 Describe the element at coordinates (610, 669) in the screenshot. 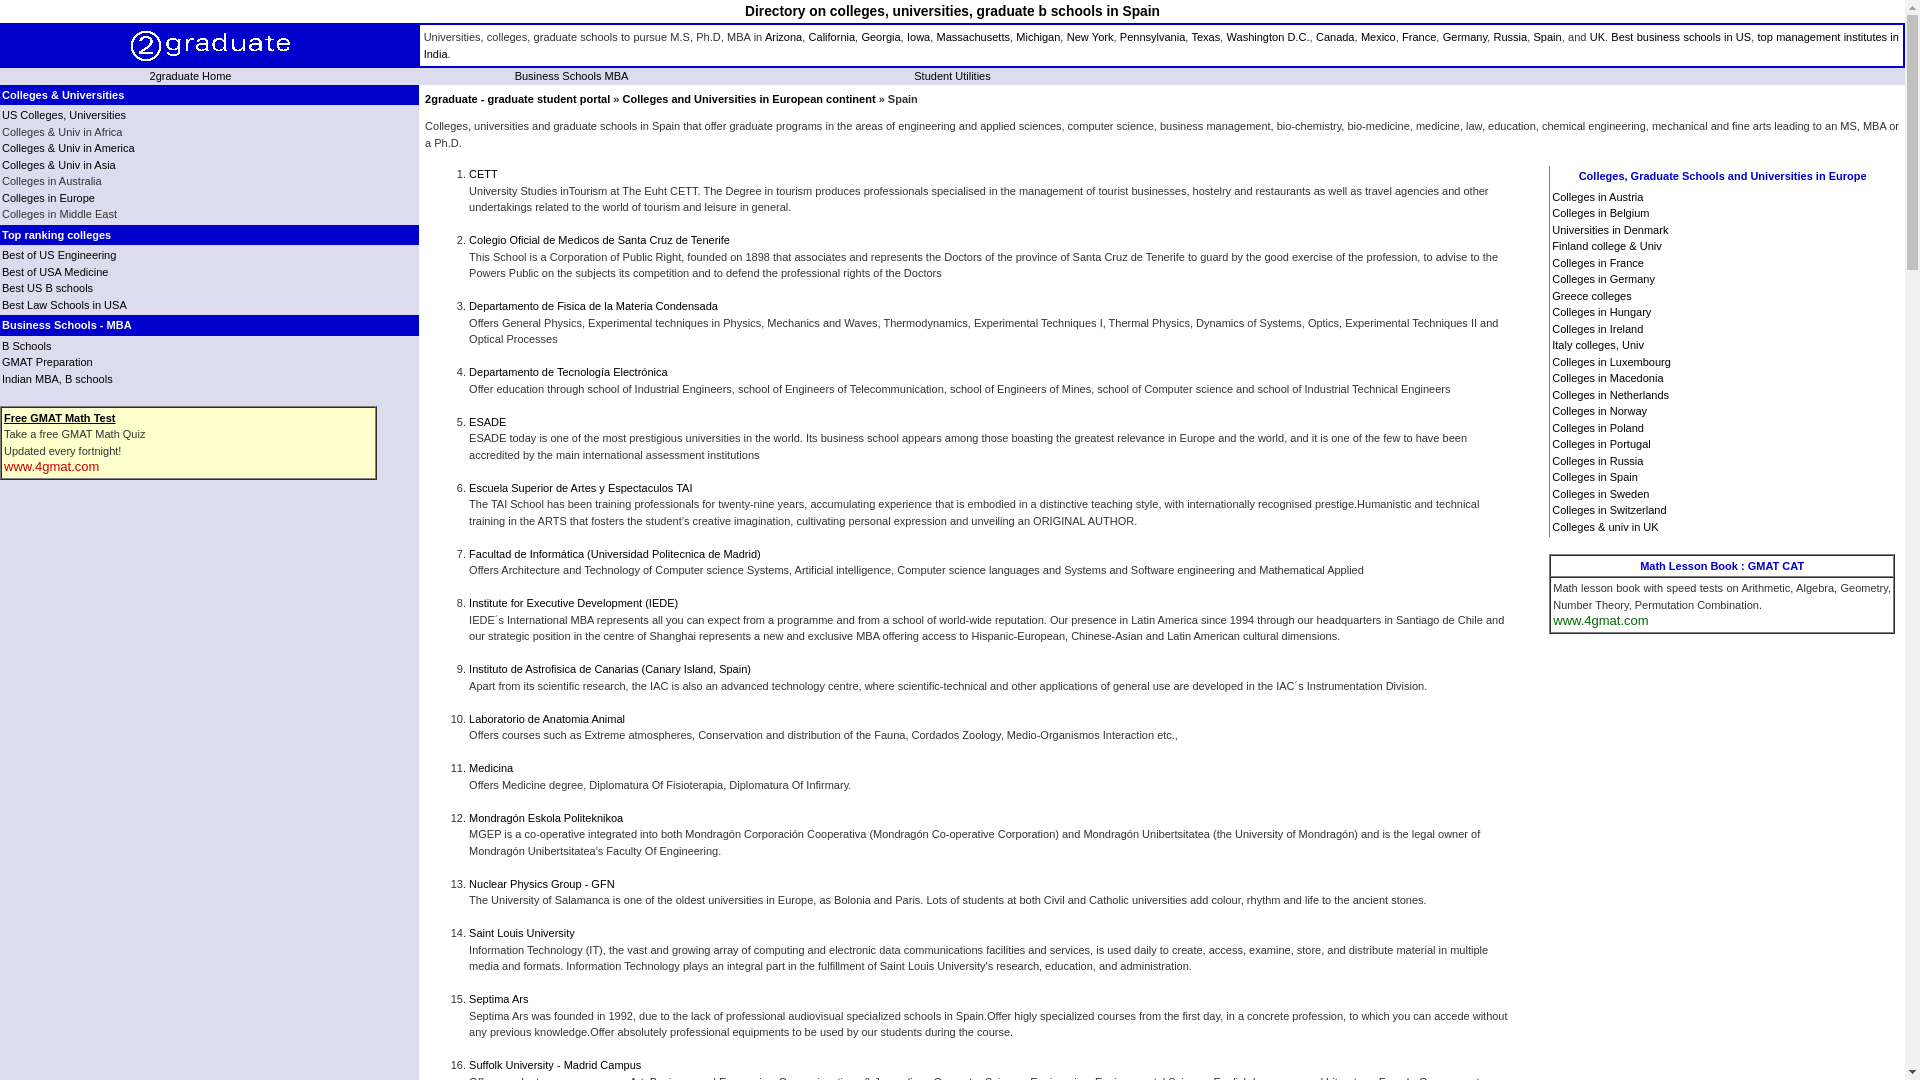

I see `Instituto de Astrofisica de Canarias (Canary Island, Spain)` at that location.